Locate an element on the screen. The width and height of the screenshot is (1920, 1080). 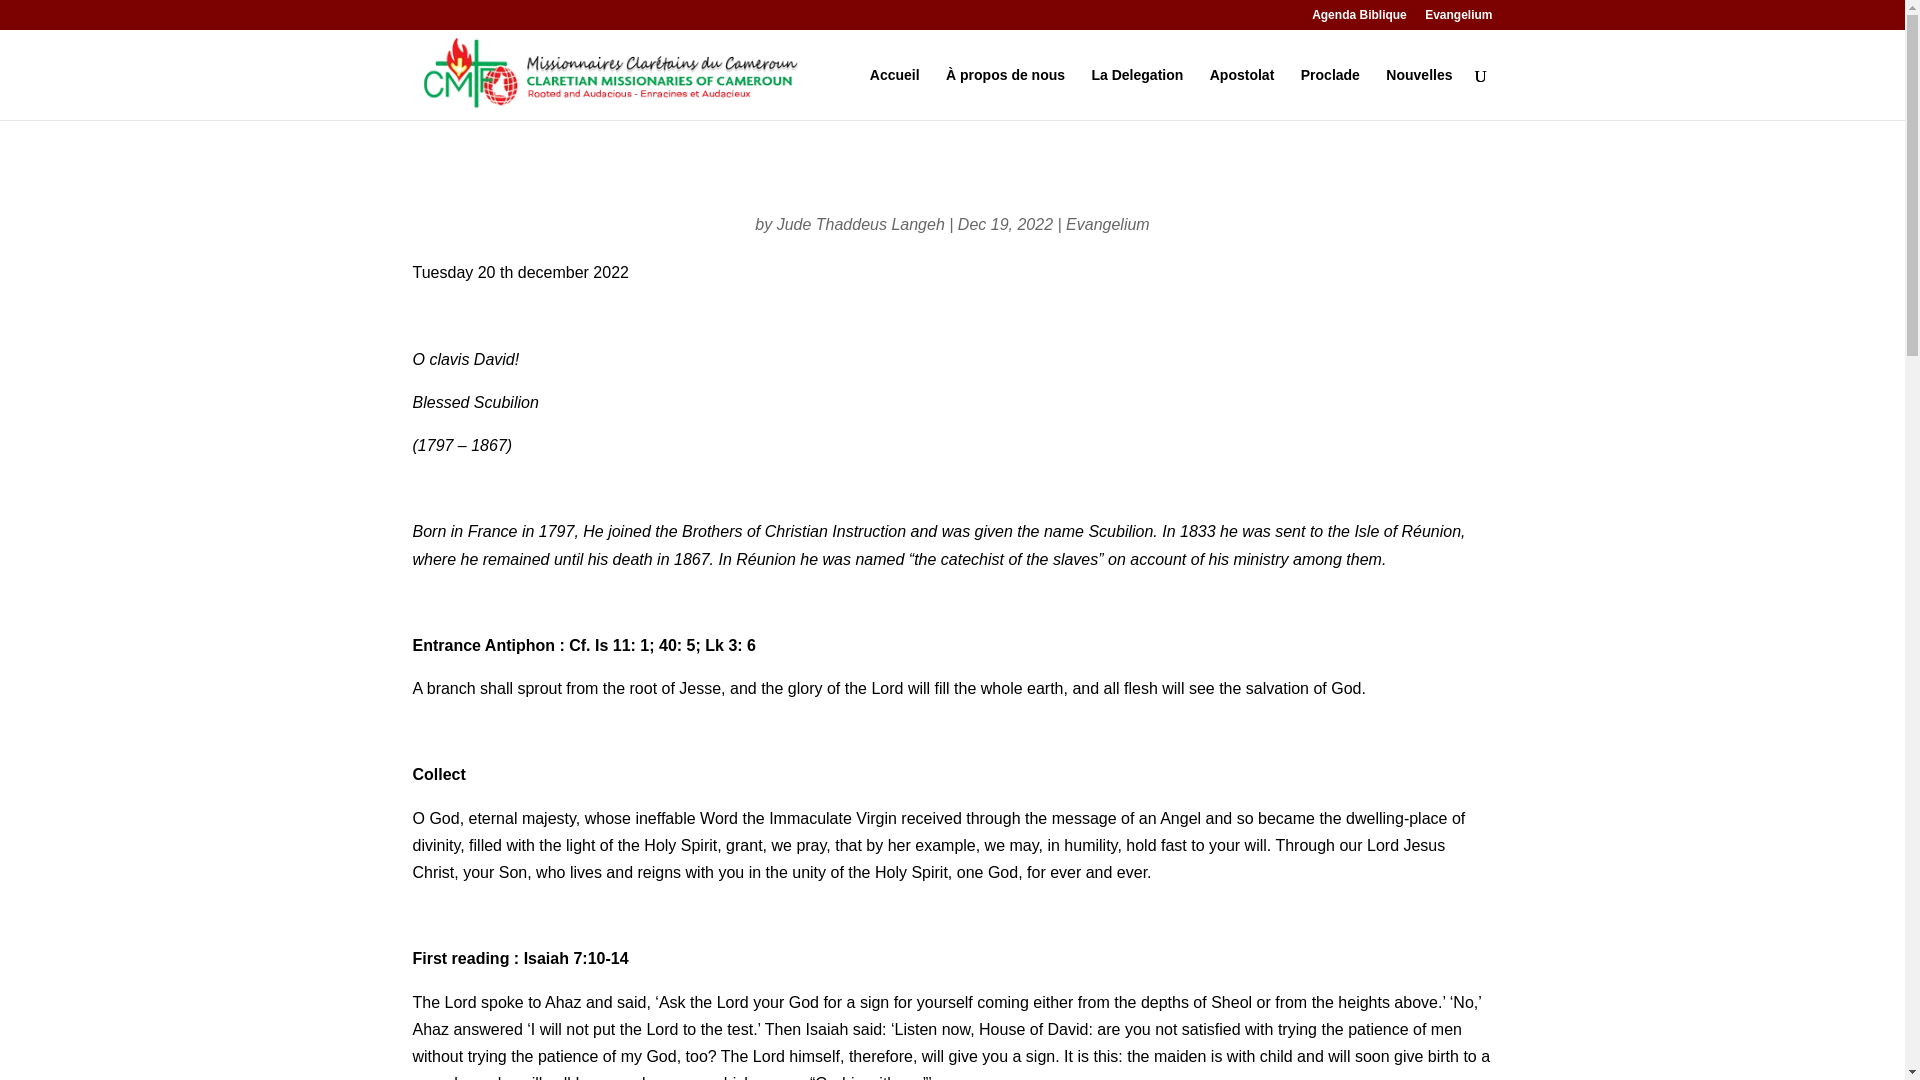
Evangelium is located at coordinates (1108, 224).